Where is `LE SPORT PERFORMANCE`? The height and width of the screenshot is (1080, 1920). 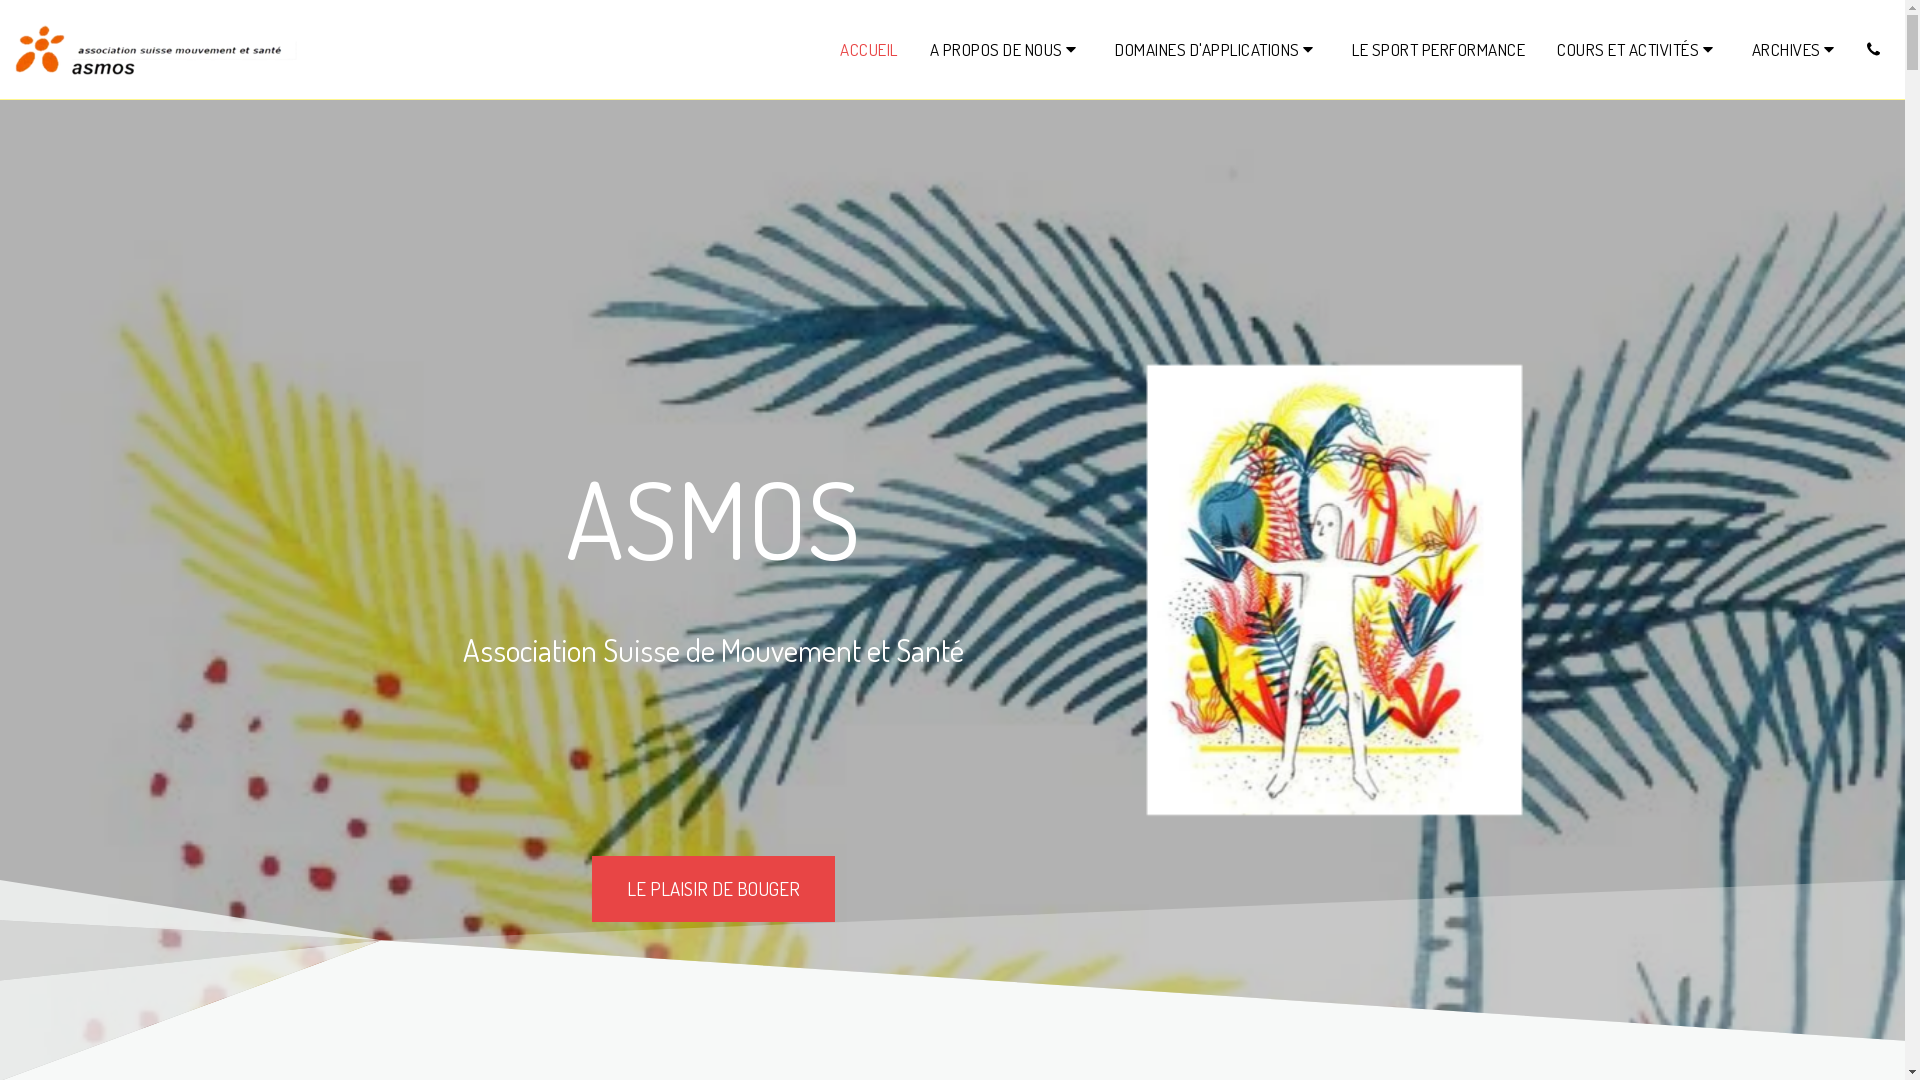 LE SPORT PERFORMANCE is located at coordinates (1438, 49).